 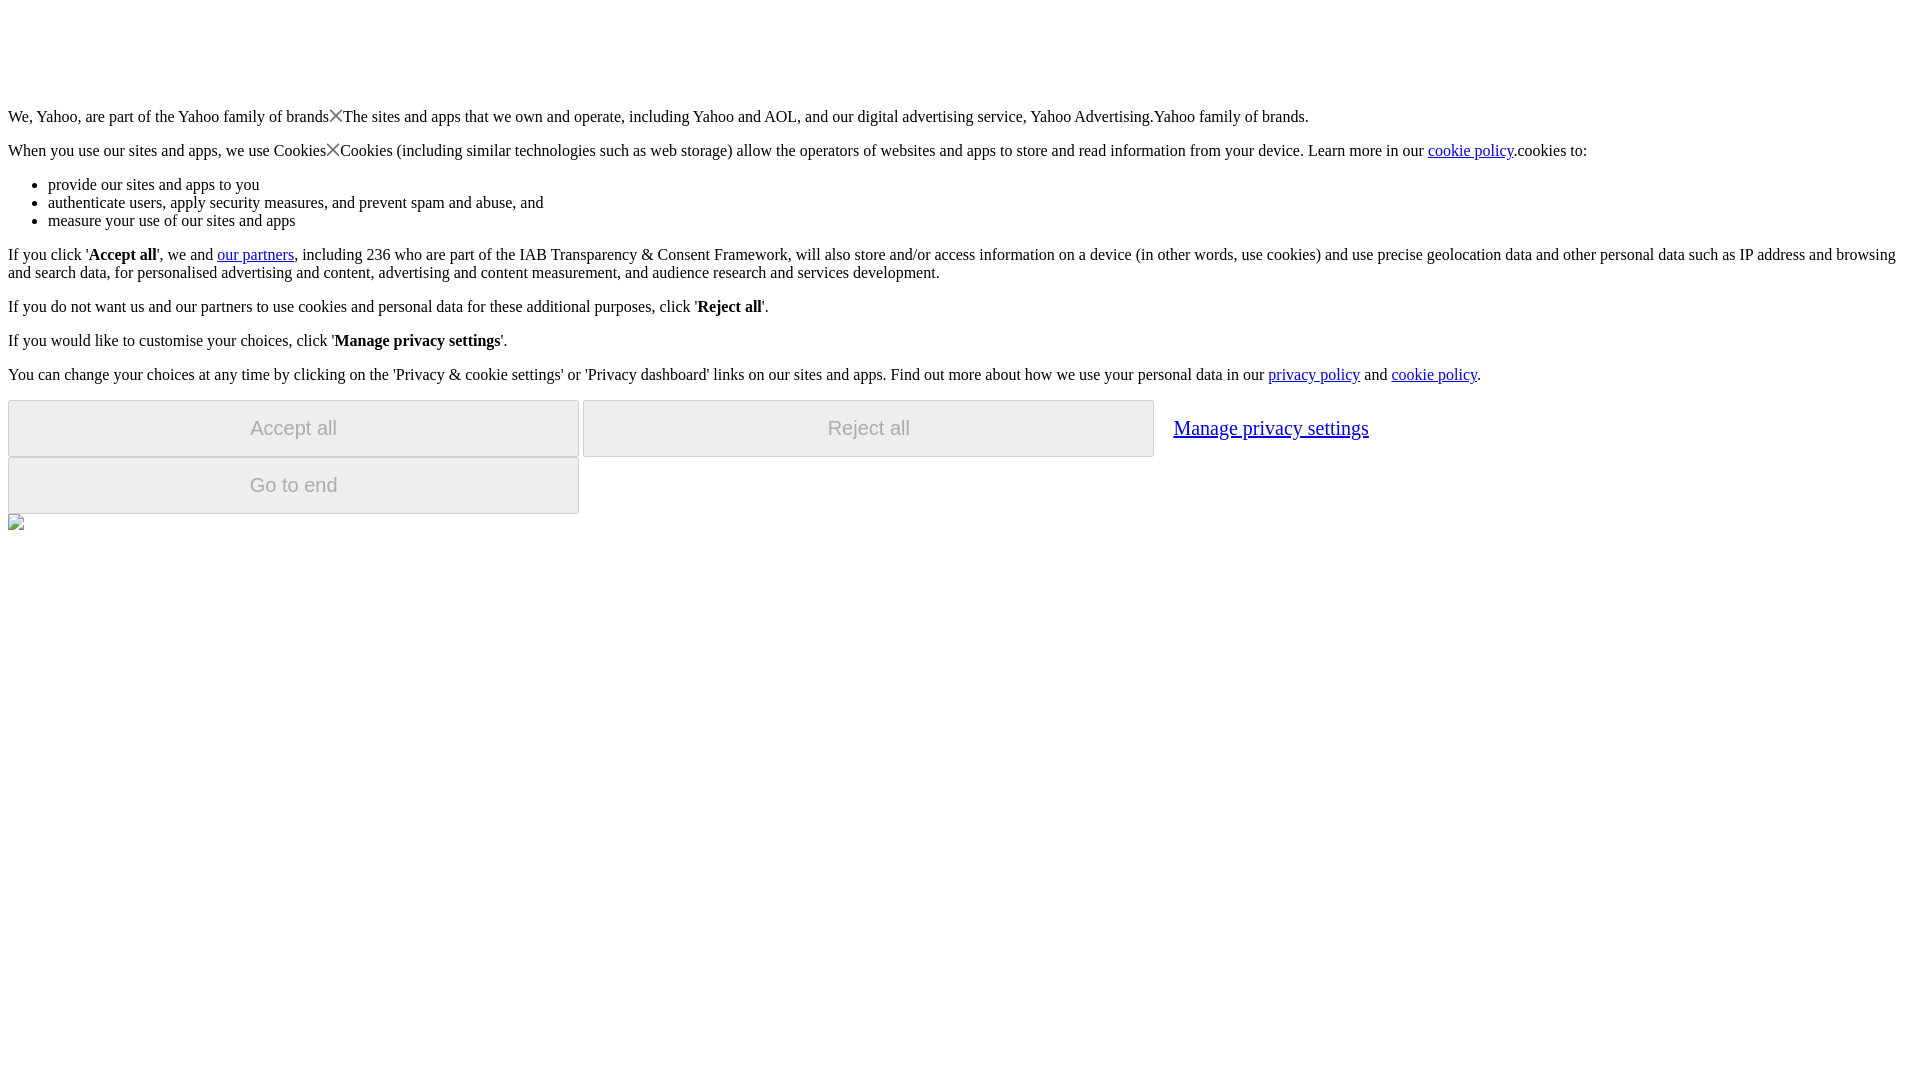 What do you see at coordinates (1313, 374) in the screenshot?
I see `privacy policy` at bounding box center [1313, 374].